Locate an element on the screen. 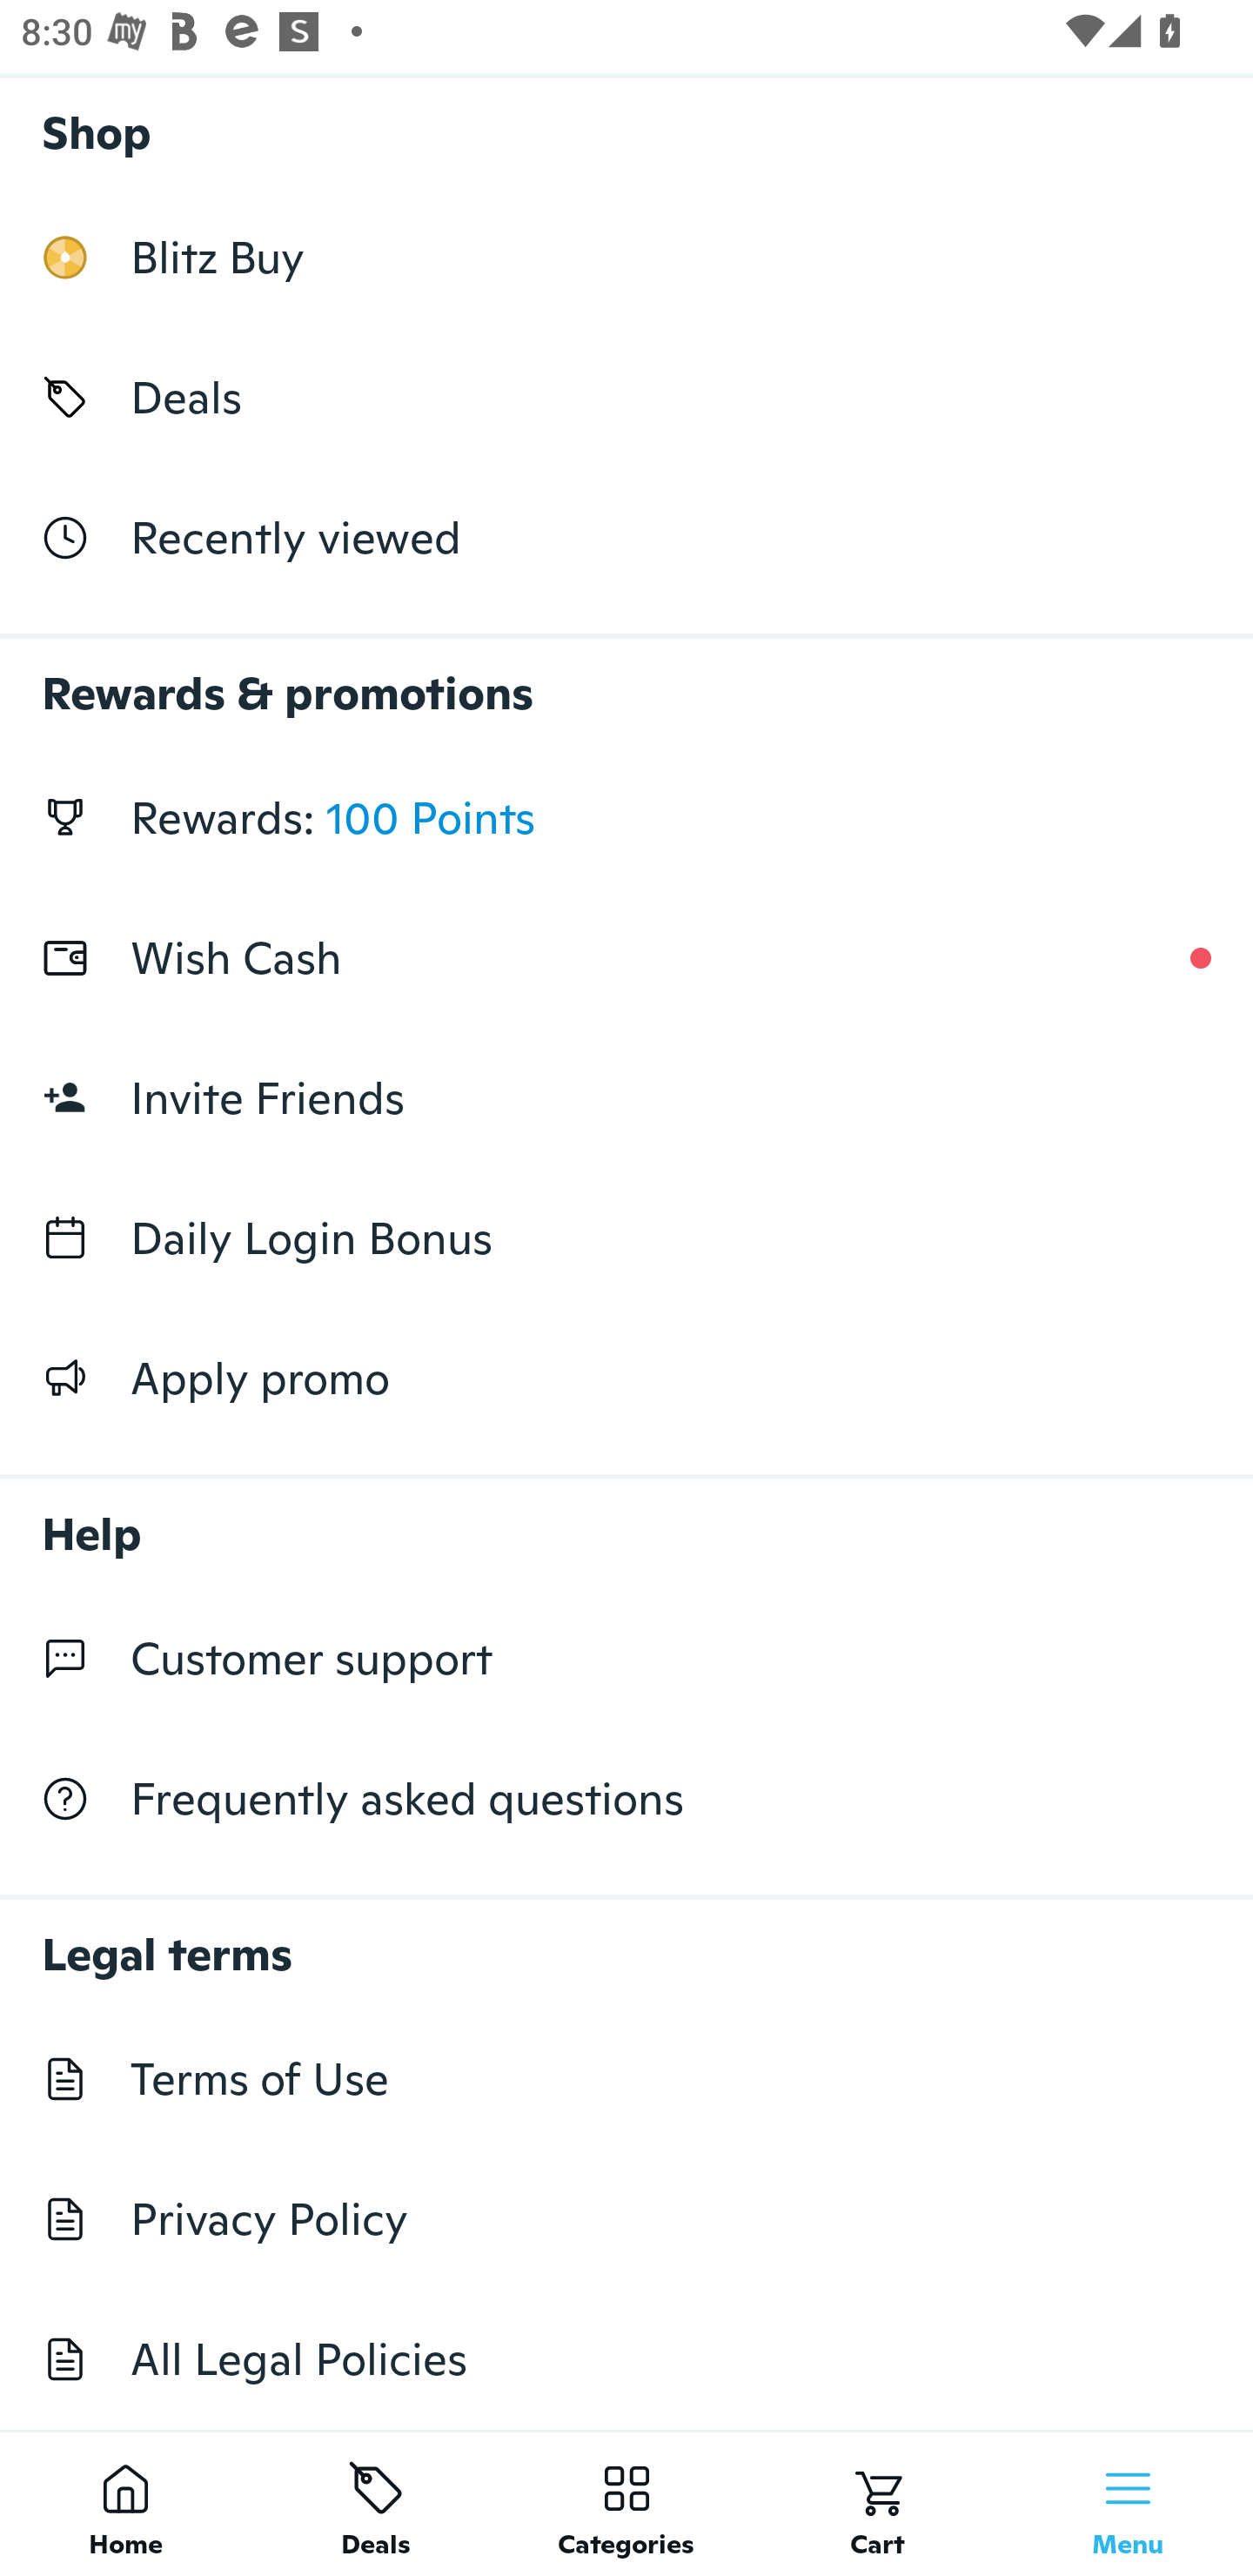  Cart is located at coordinates (877, 2503).